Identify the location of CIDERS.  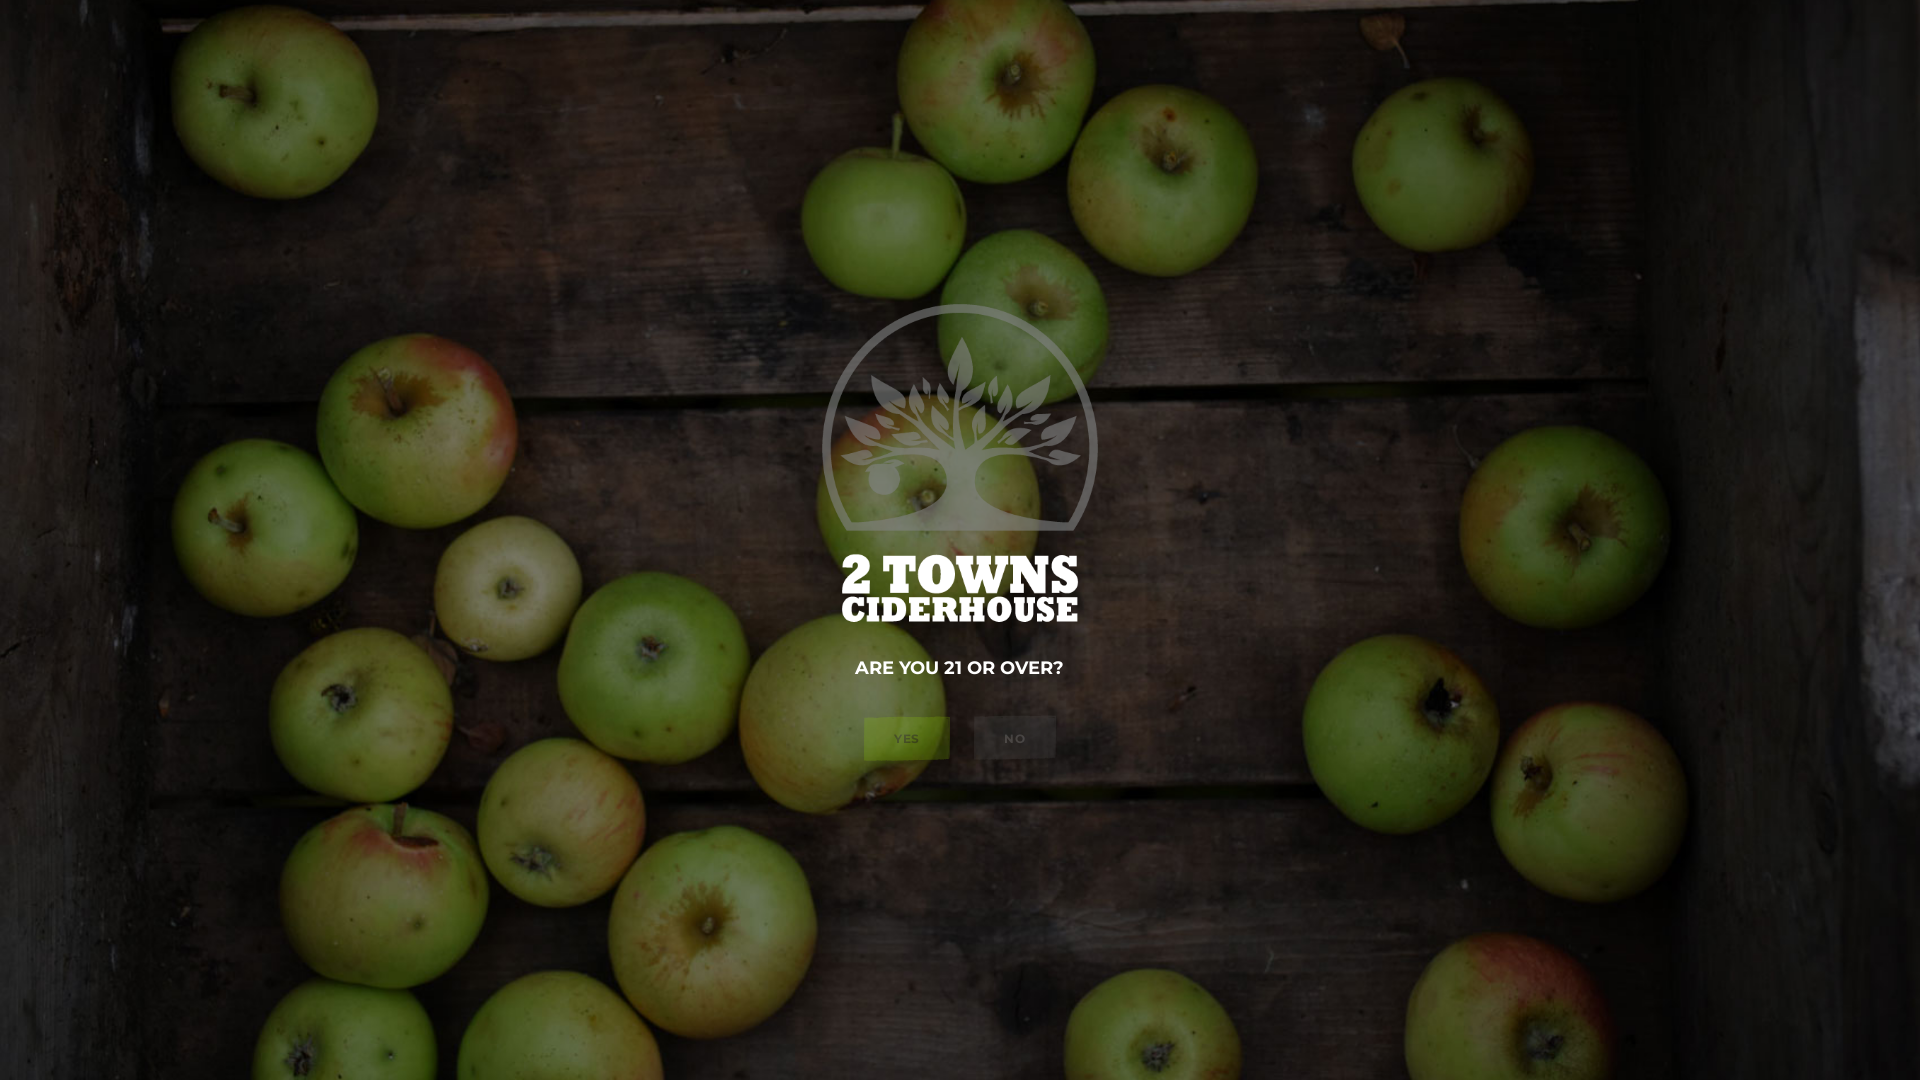
(1000, 35).